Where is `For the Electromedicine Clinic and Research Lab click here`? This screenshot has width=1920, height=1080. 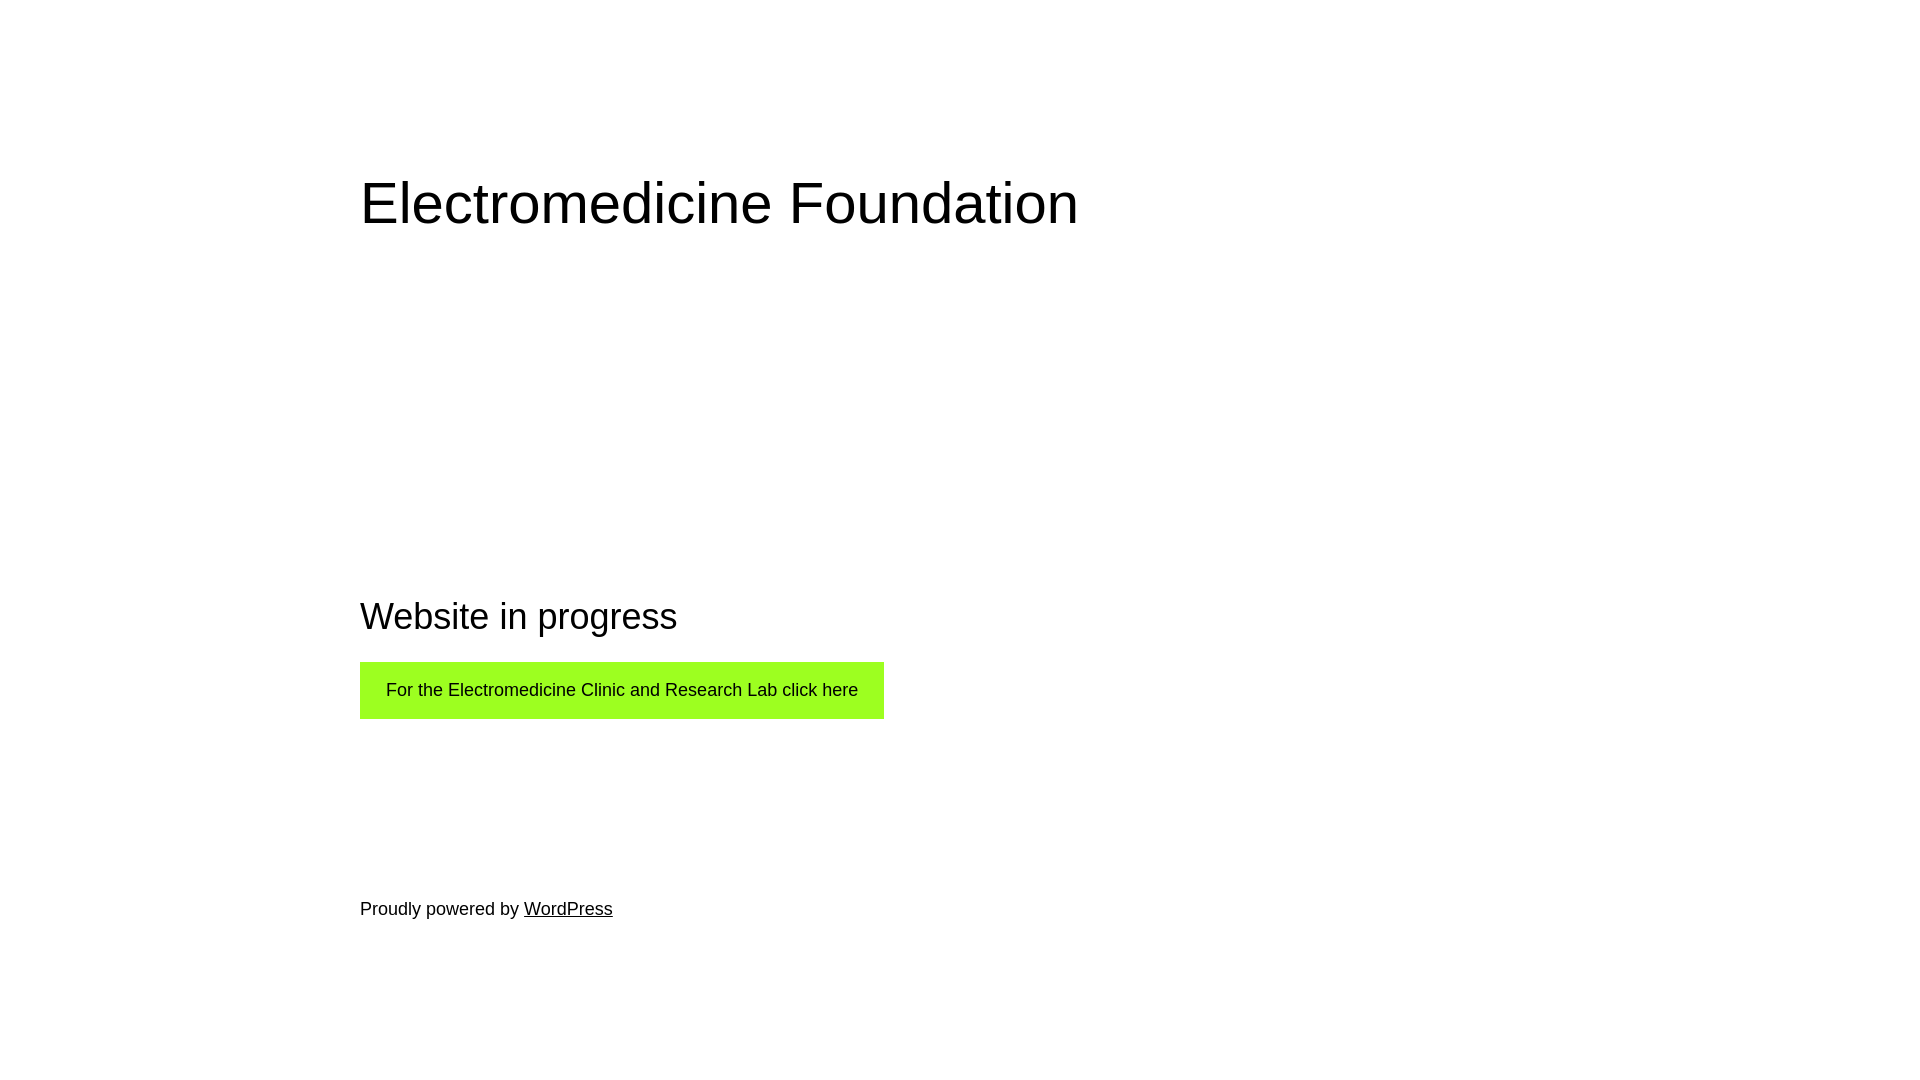 For the Electromedicine Clinic and Research Lab click here is located at coordinates (622, 690).